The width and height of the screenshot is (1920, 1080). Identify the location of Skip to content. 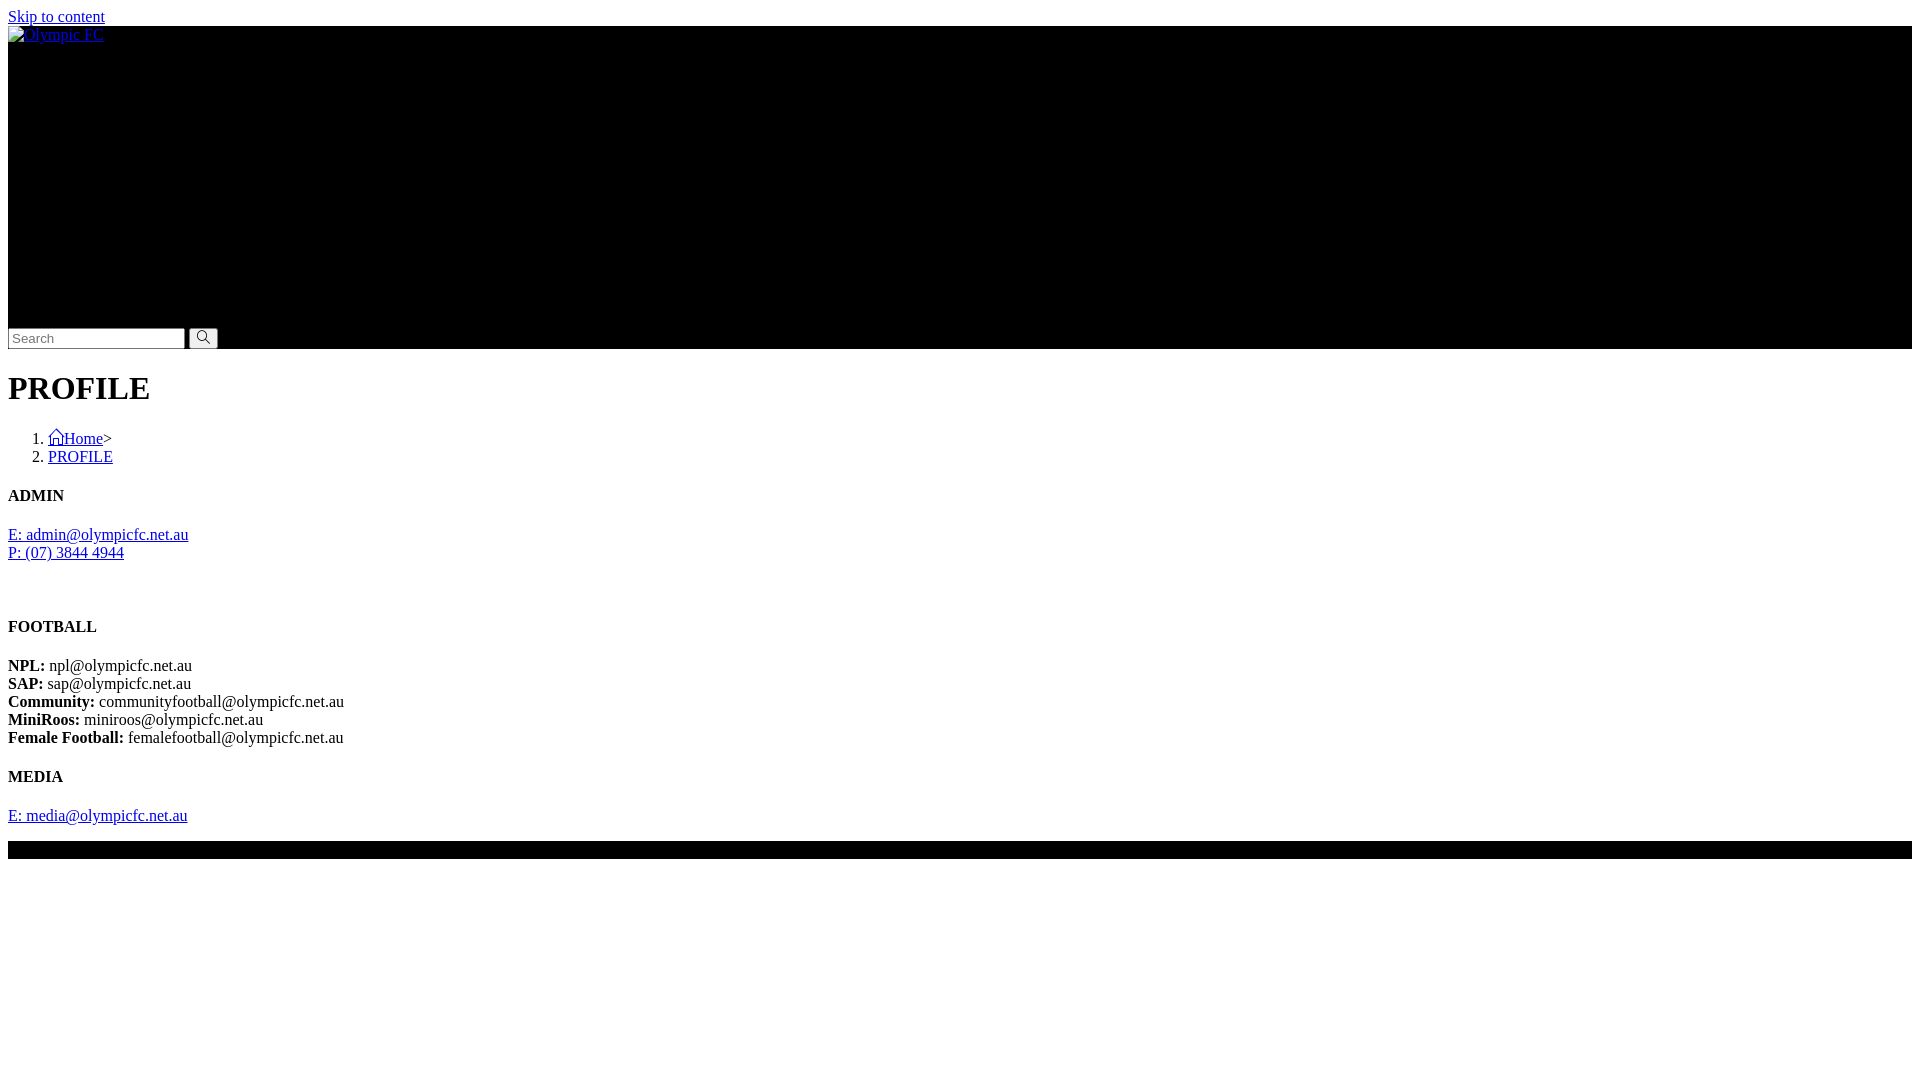
(56, 16).